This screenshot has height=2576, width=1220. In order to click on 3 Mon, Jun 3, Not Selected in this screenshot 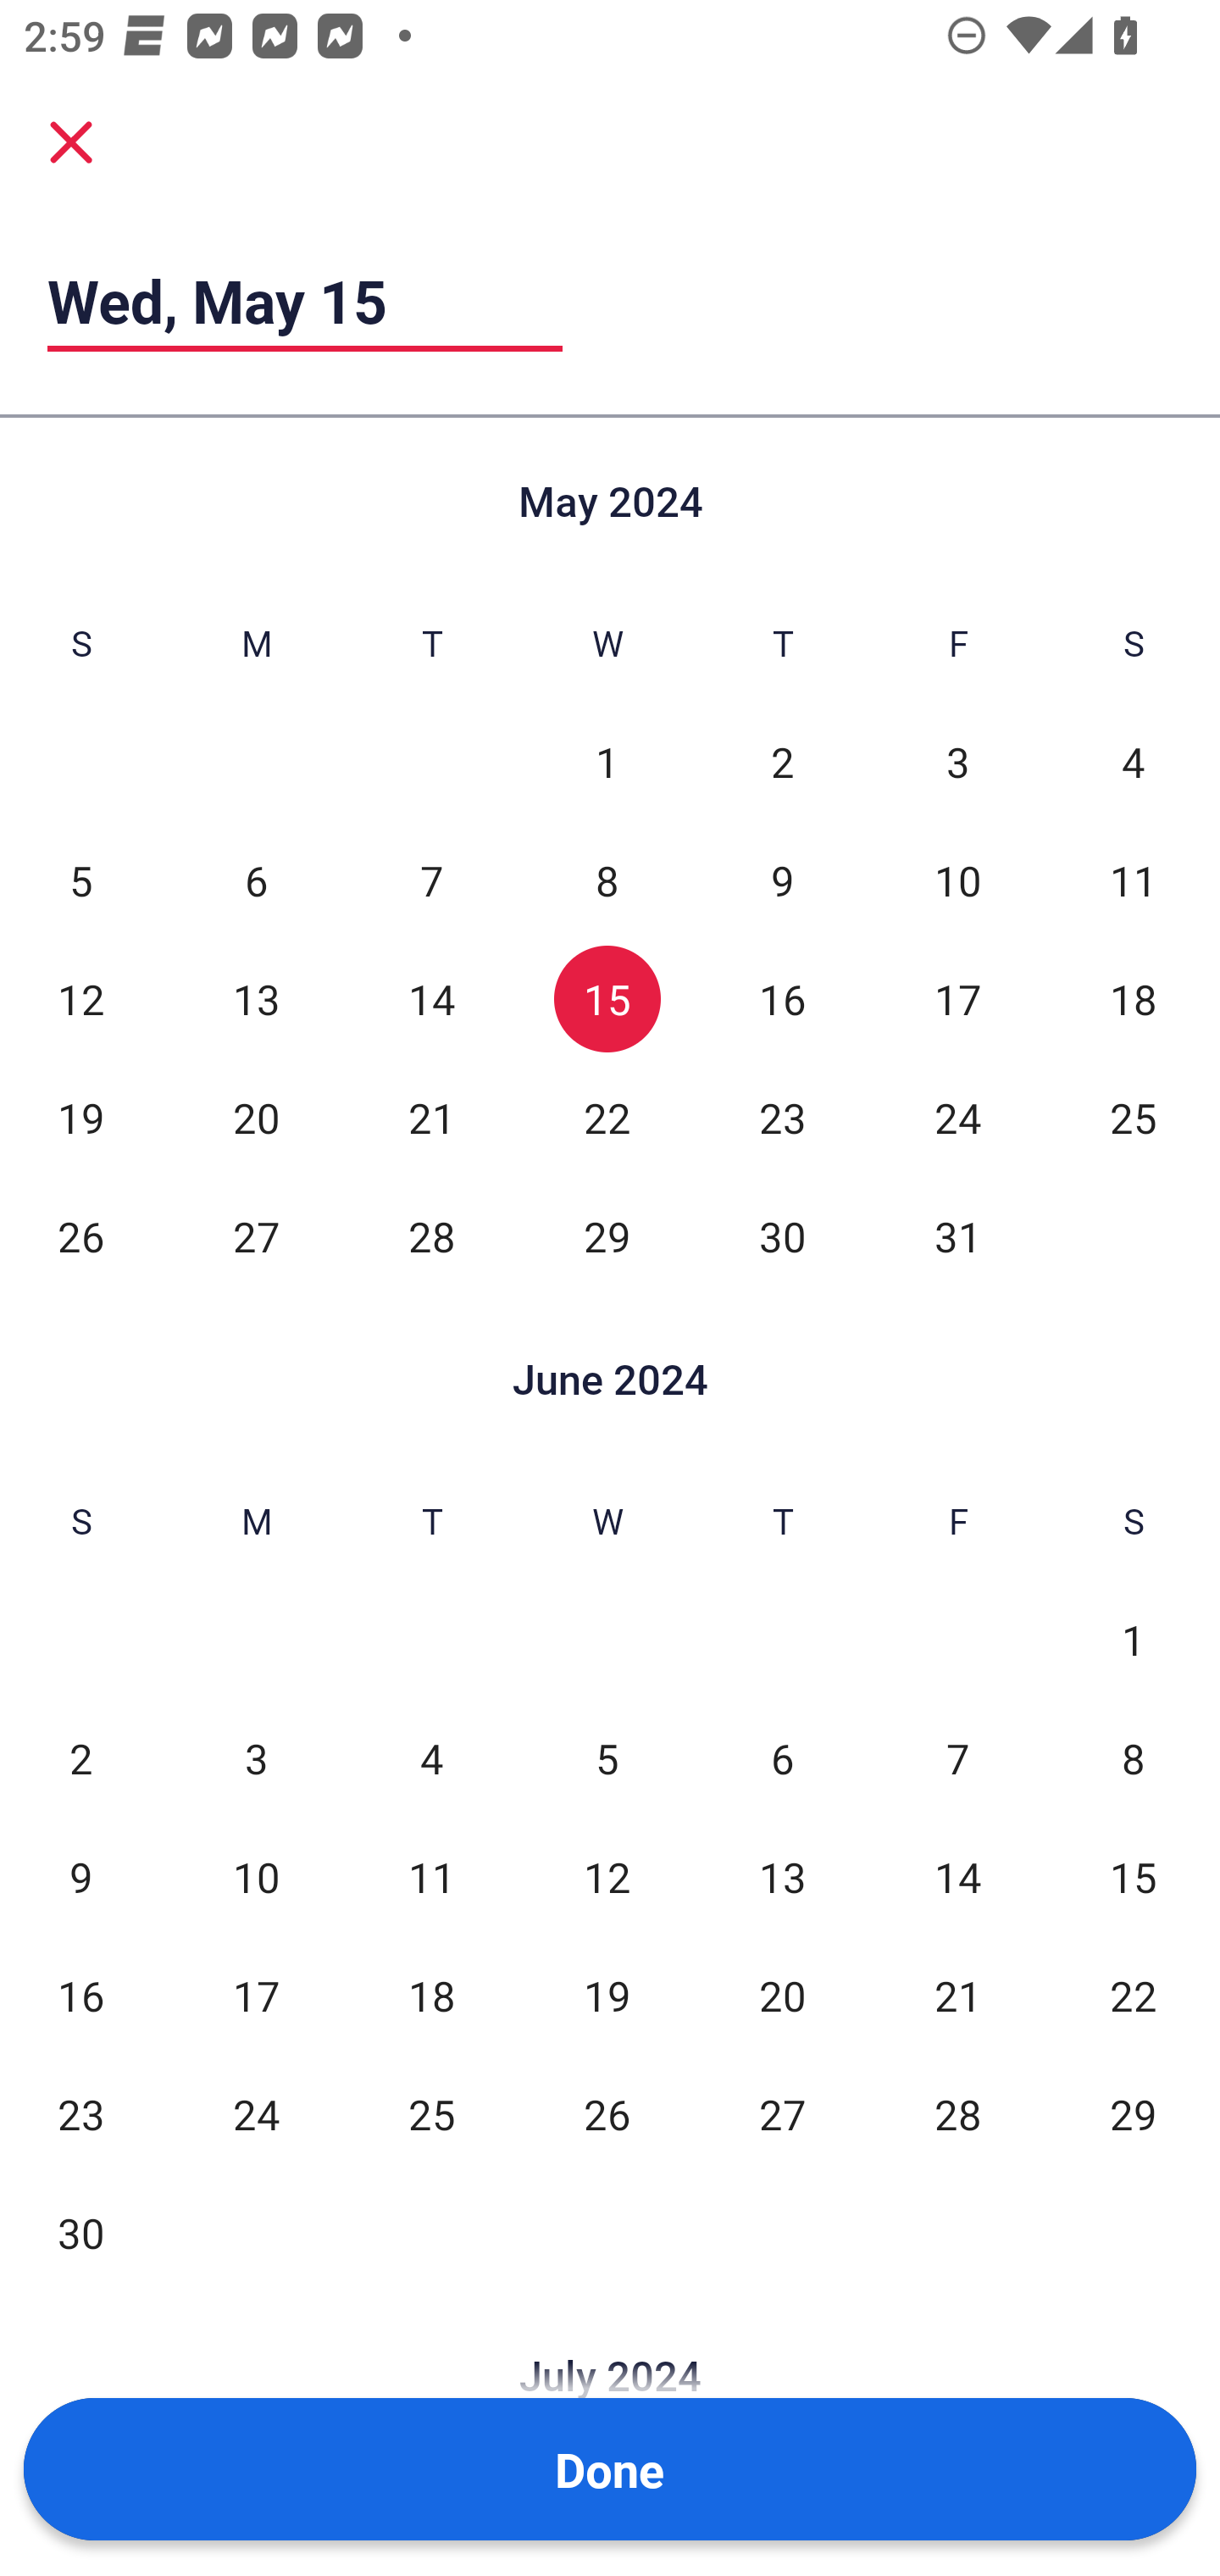, I will do `click(256, 1759)`.